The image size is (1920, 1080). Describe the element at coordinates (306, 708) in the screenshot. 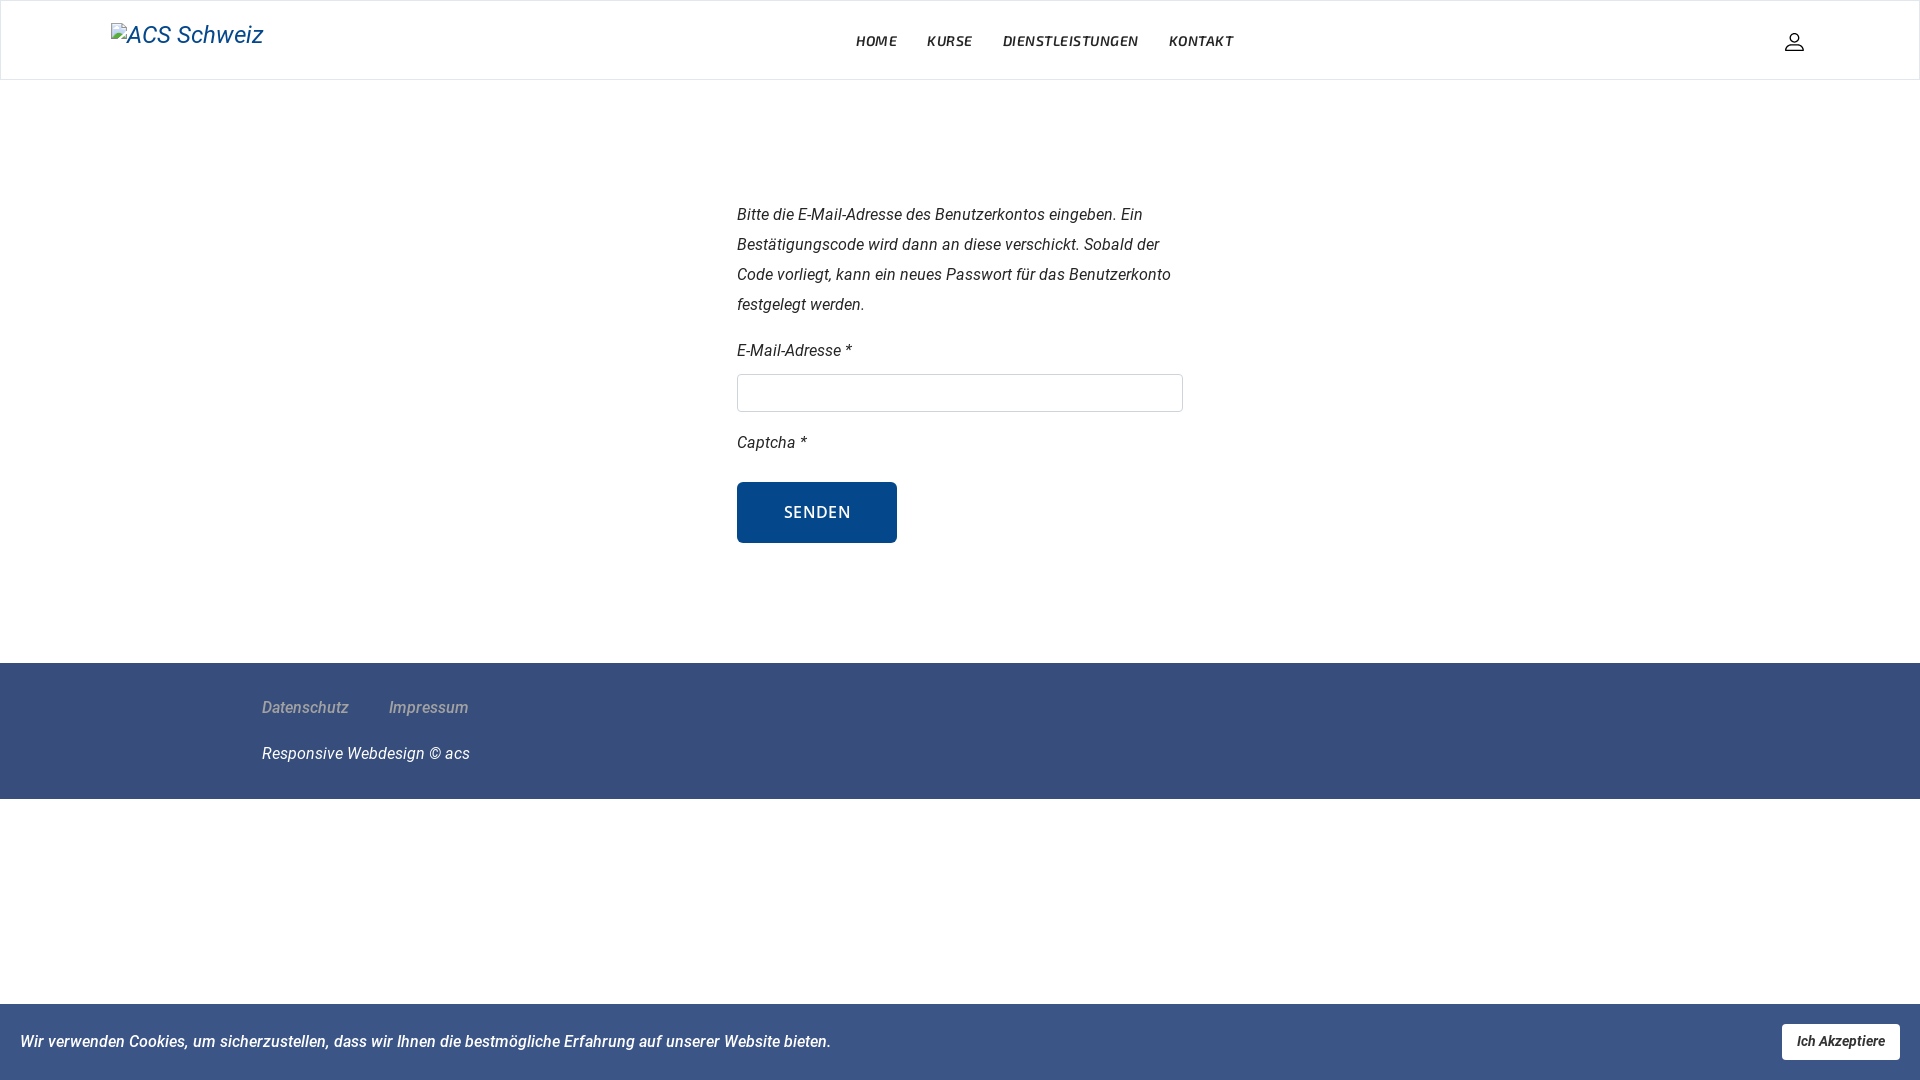

I see `Datenschutz` at that location.